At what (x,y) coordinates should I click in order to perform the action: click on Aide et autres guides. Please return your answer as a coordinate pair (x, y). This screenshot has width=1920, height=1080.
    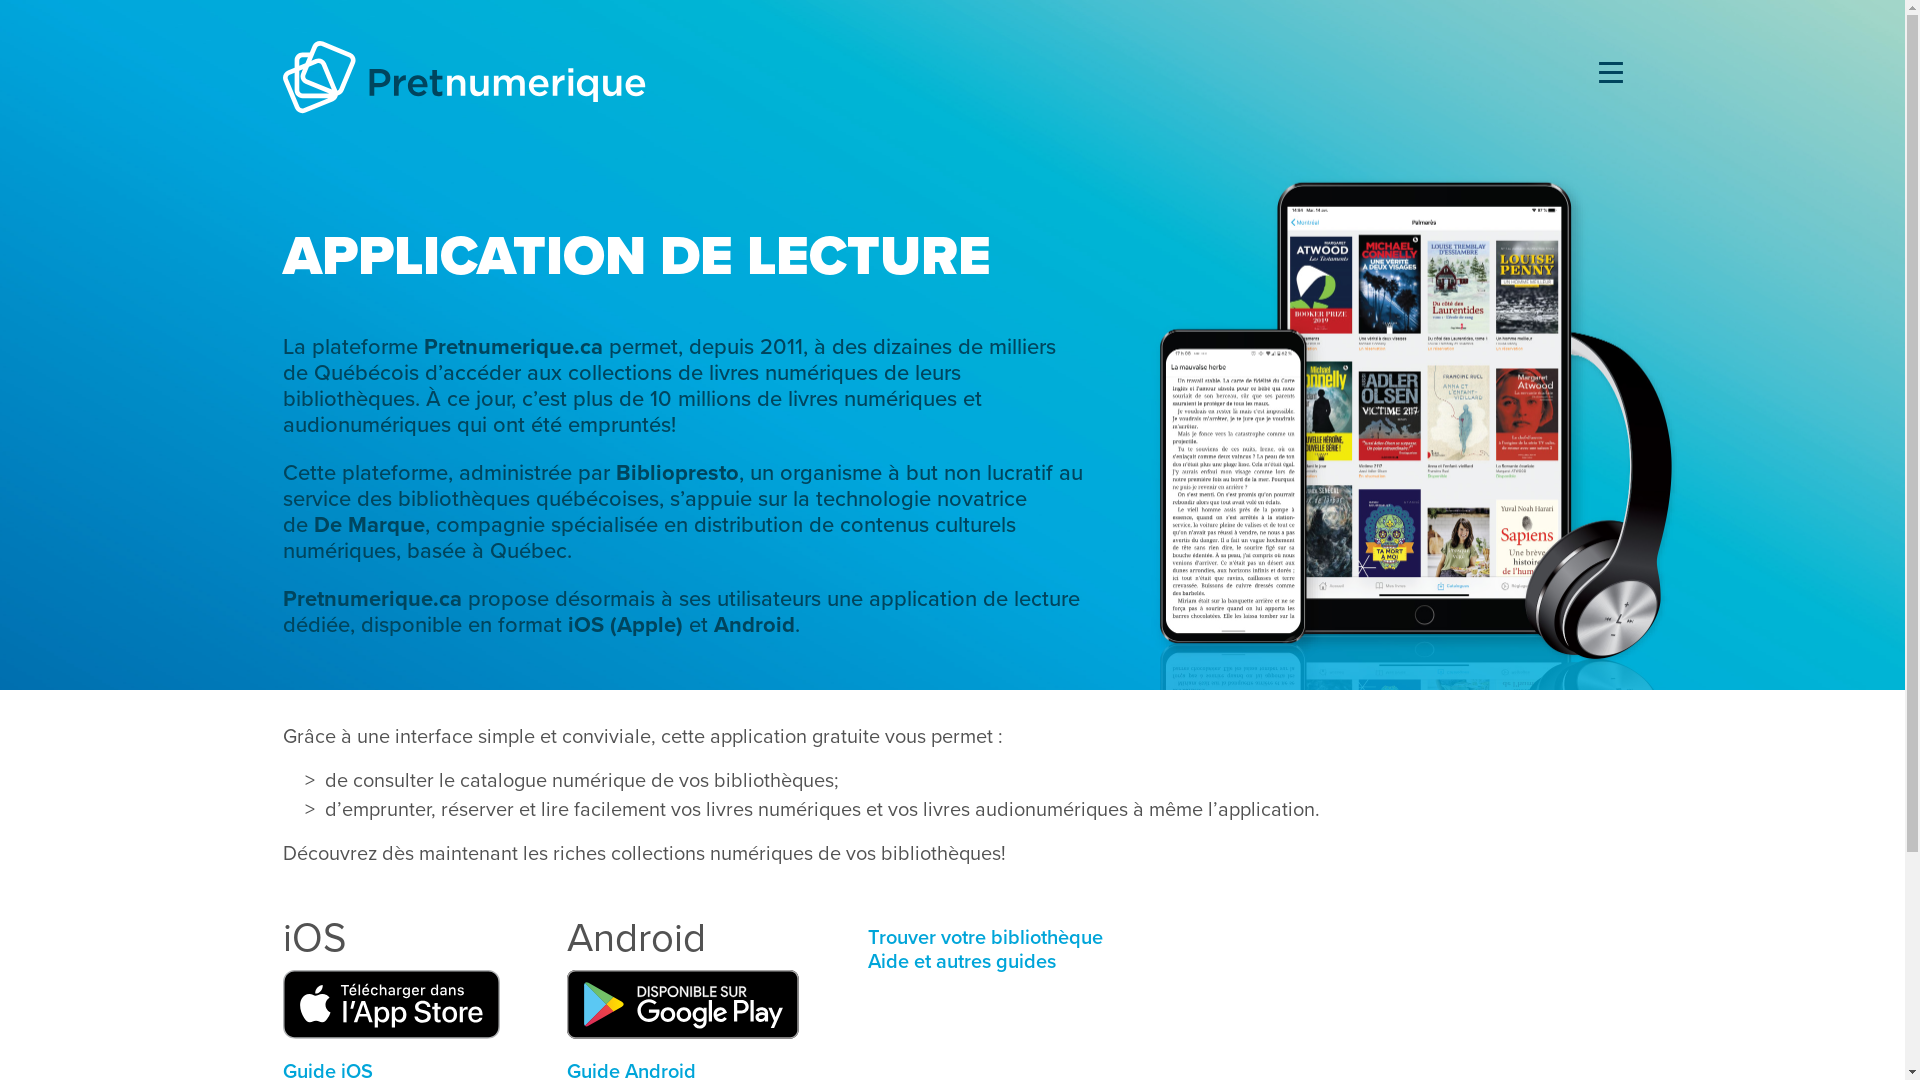
    Looking at the image, I should click on (962, 962).